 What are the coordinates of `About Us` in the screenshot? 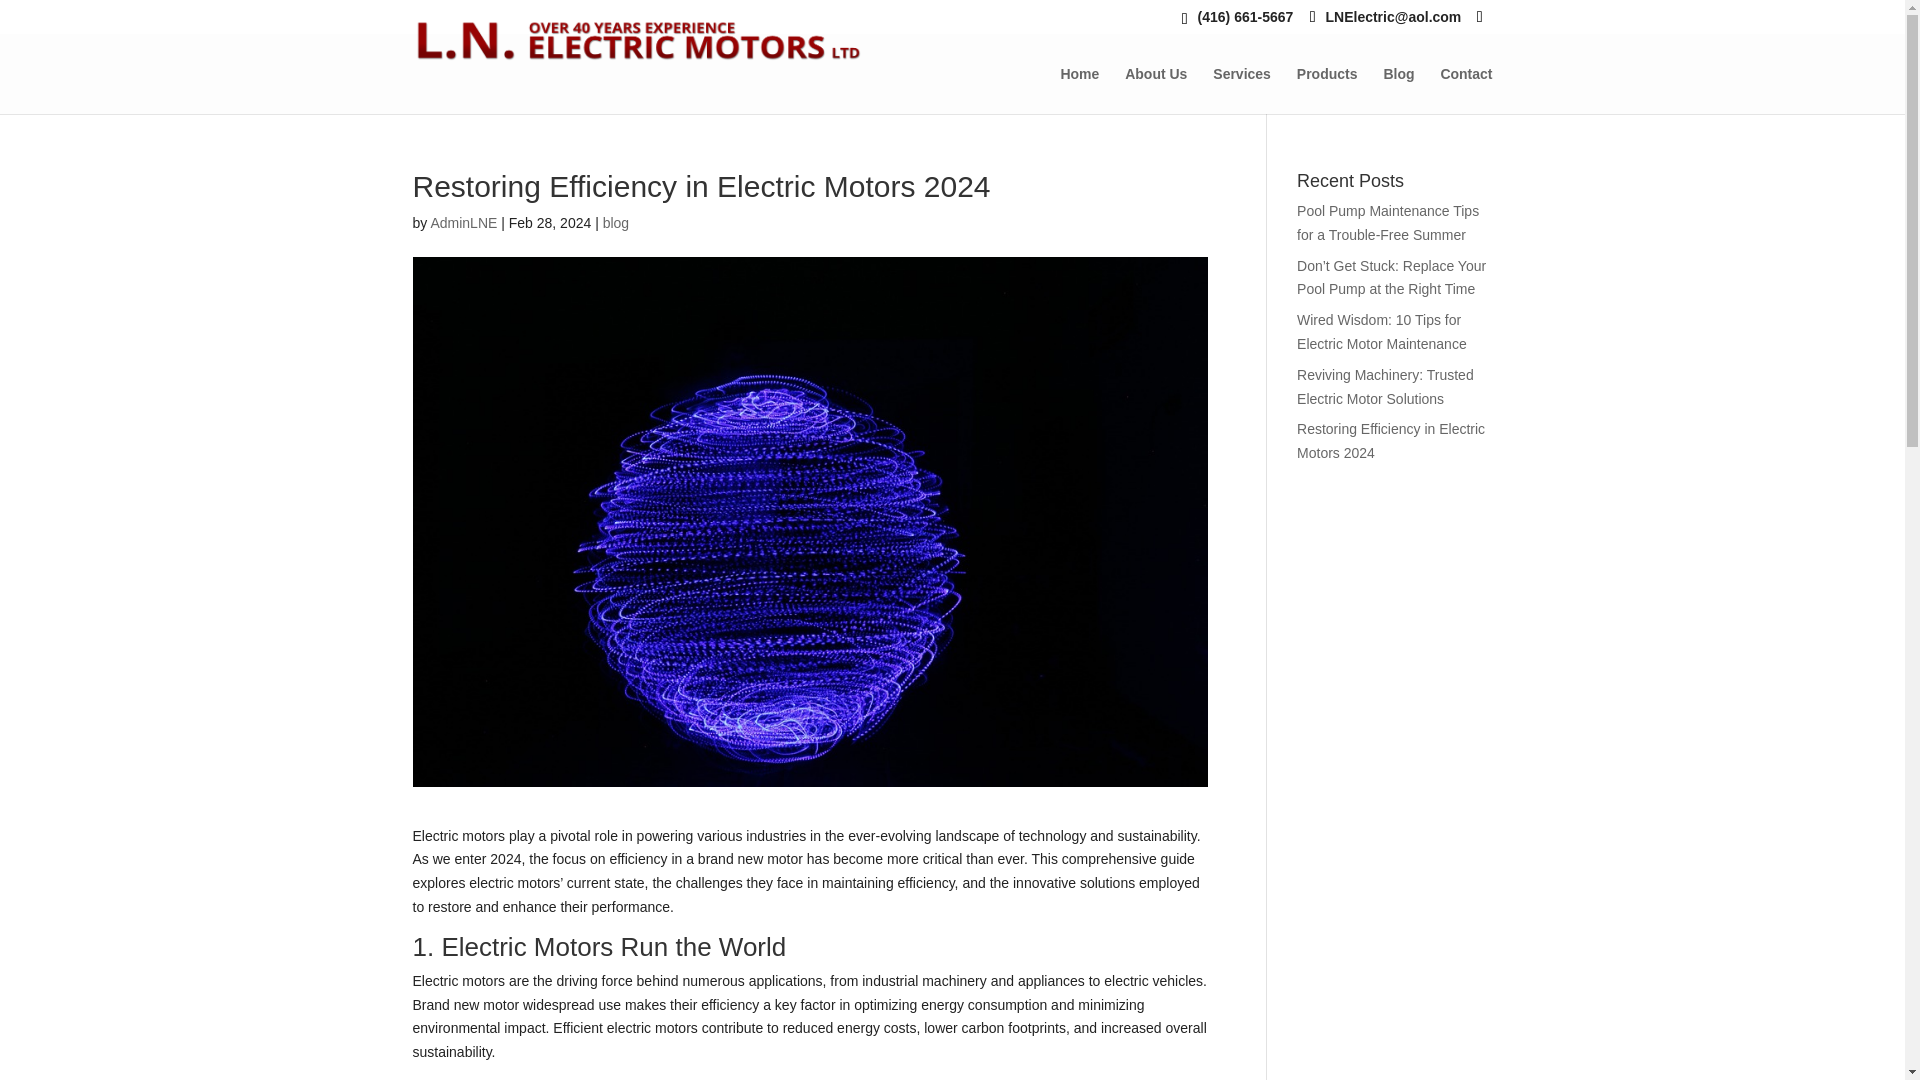 It's located at (1156, 90).